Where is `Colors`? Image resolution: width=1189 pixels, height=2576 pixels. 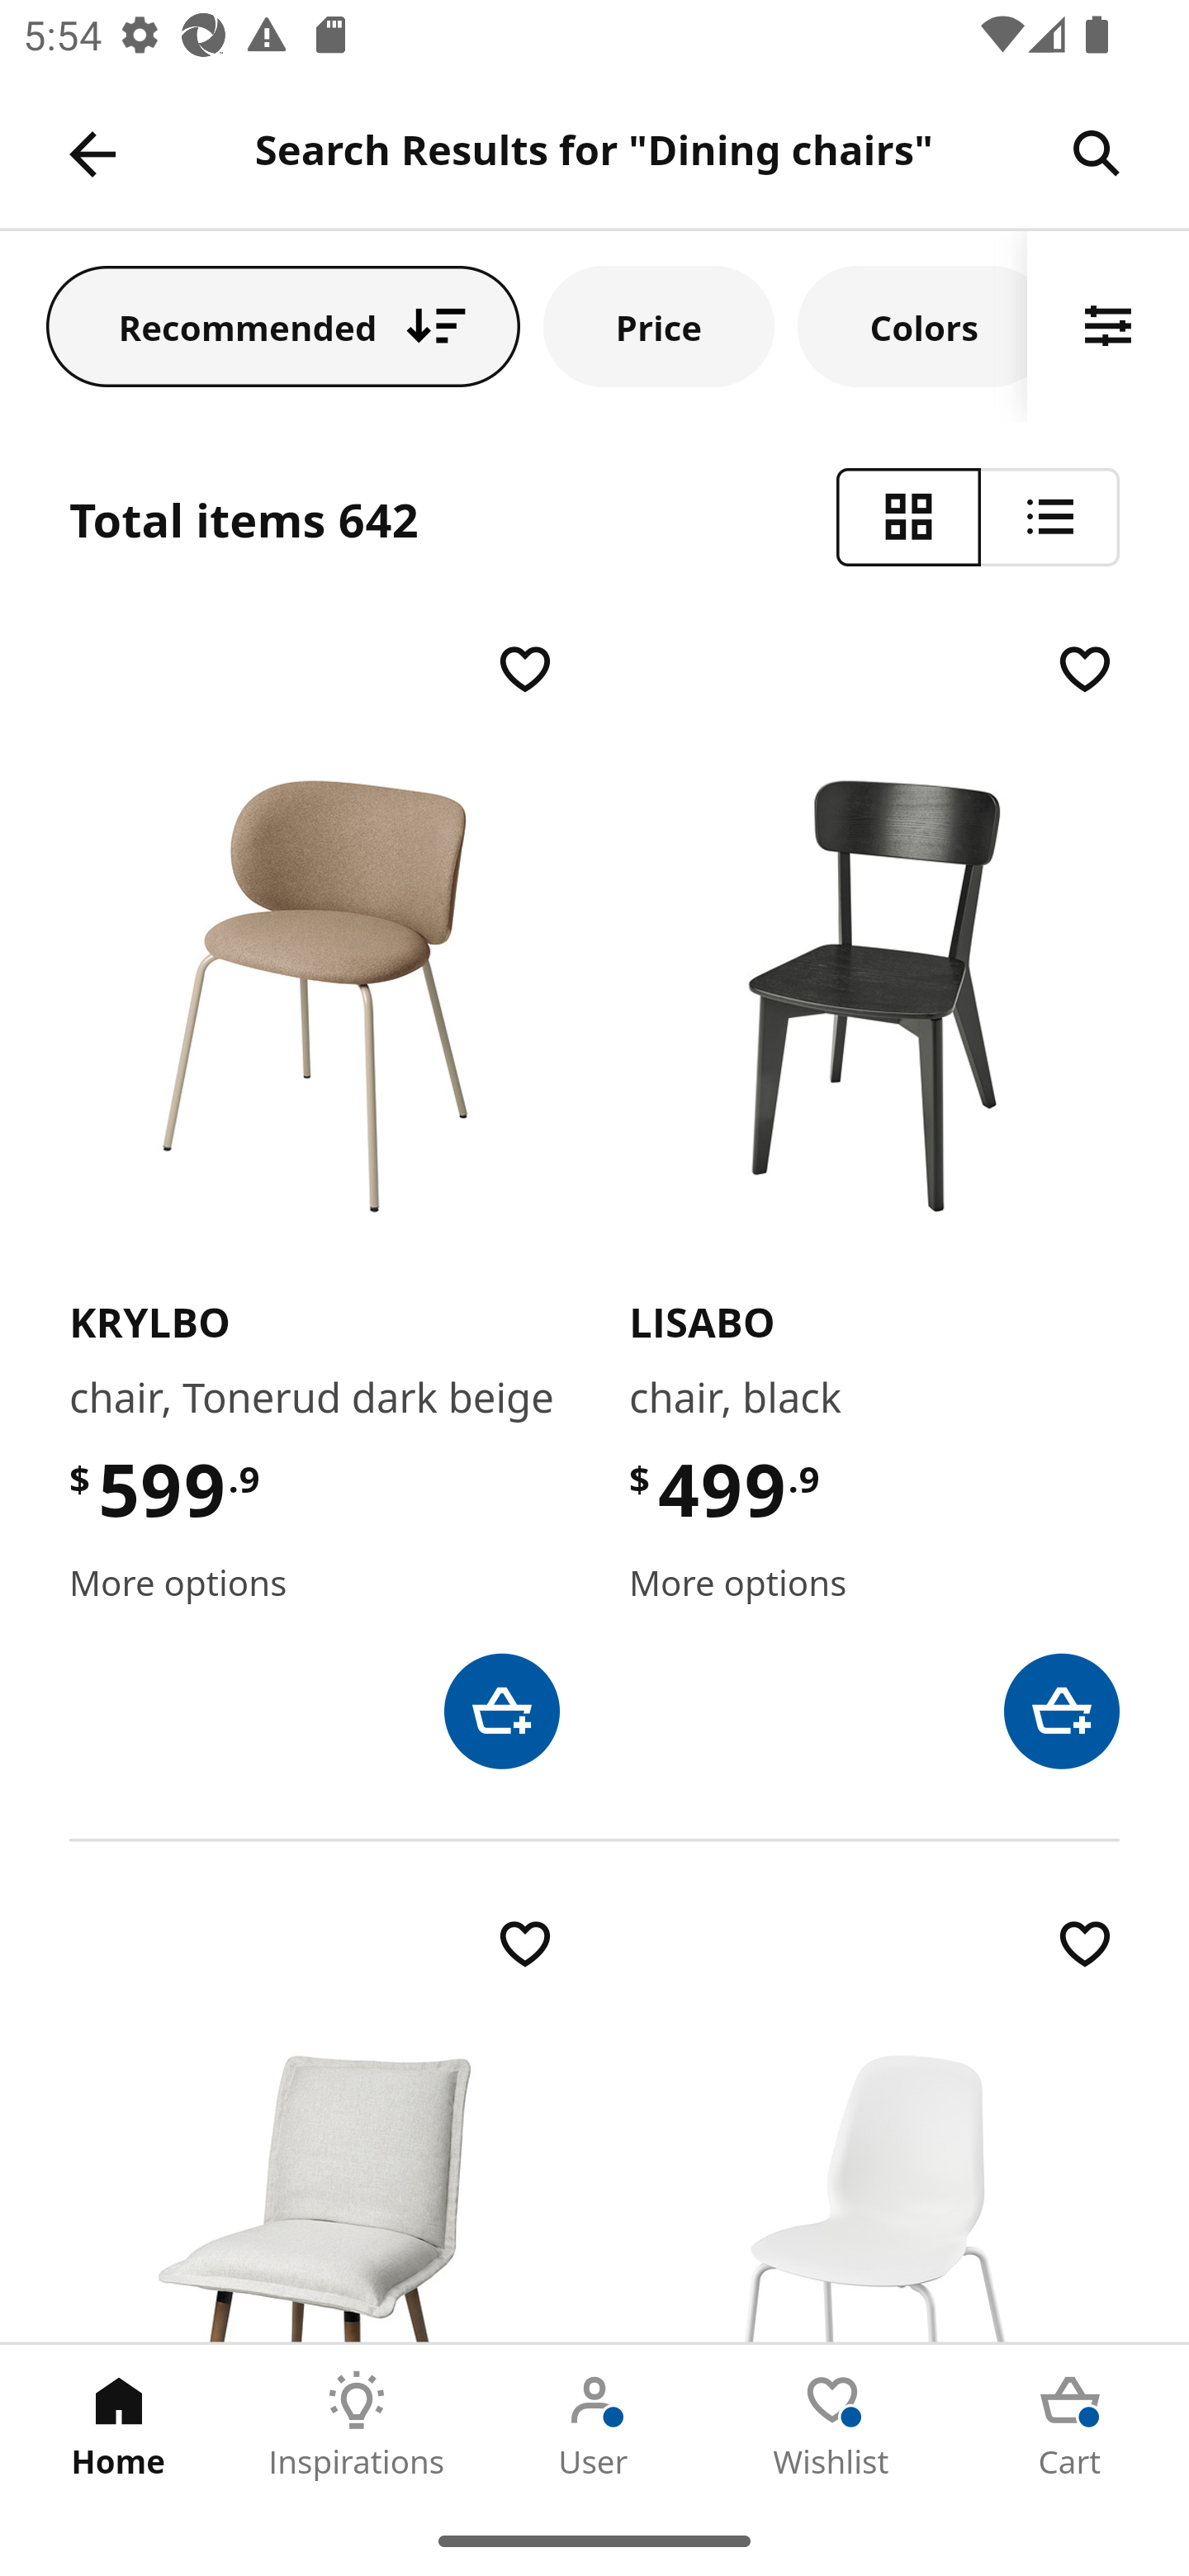 Colors is located at coordinates (912, 325).